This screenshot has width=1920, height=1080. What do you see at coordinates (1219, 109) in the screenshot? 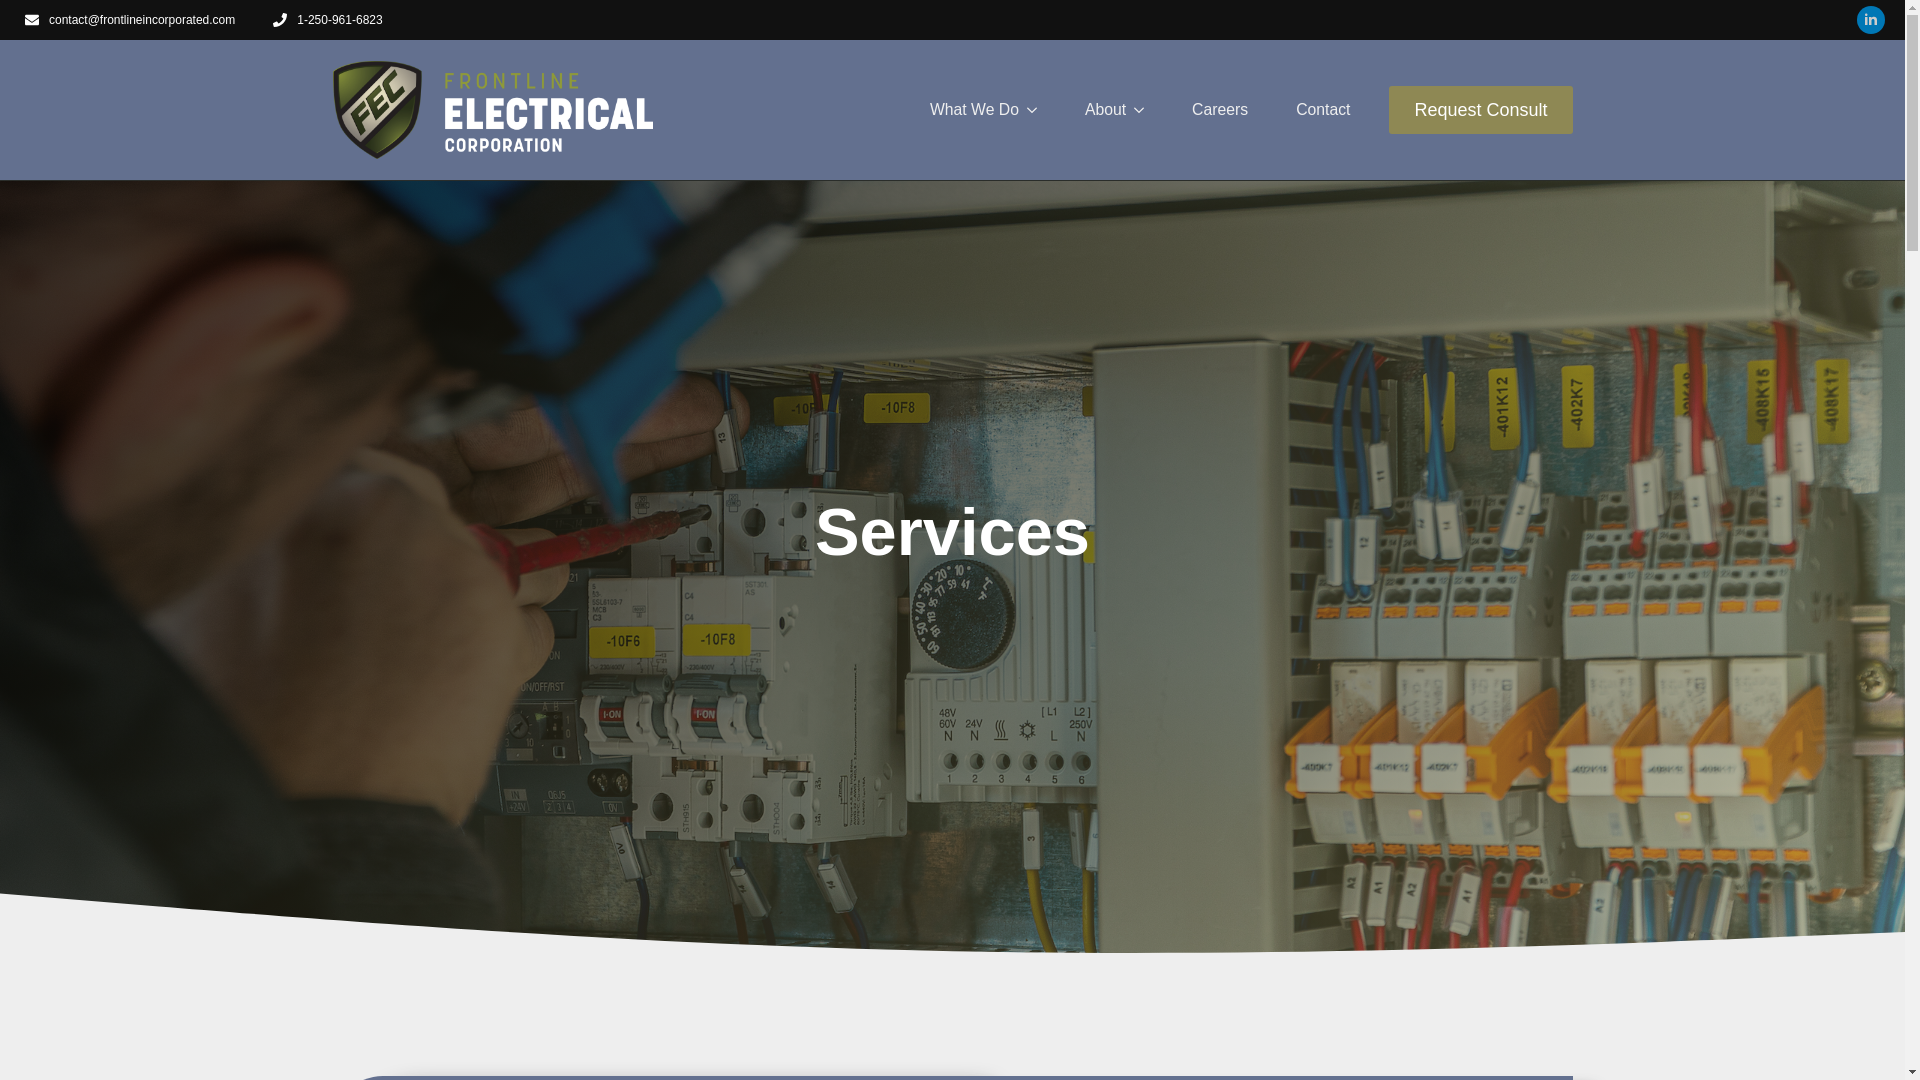
I see `Careers` at bounding box center [1219, 109].